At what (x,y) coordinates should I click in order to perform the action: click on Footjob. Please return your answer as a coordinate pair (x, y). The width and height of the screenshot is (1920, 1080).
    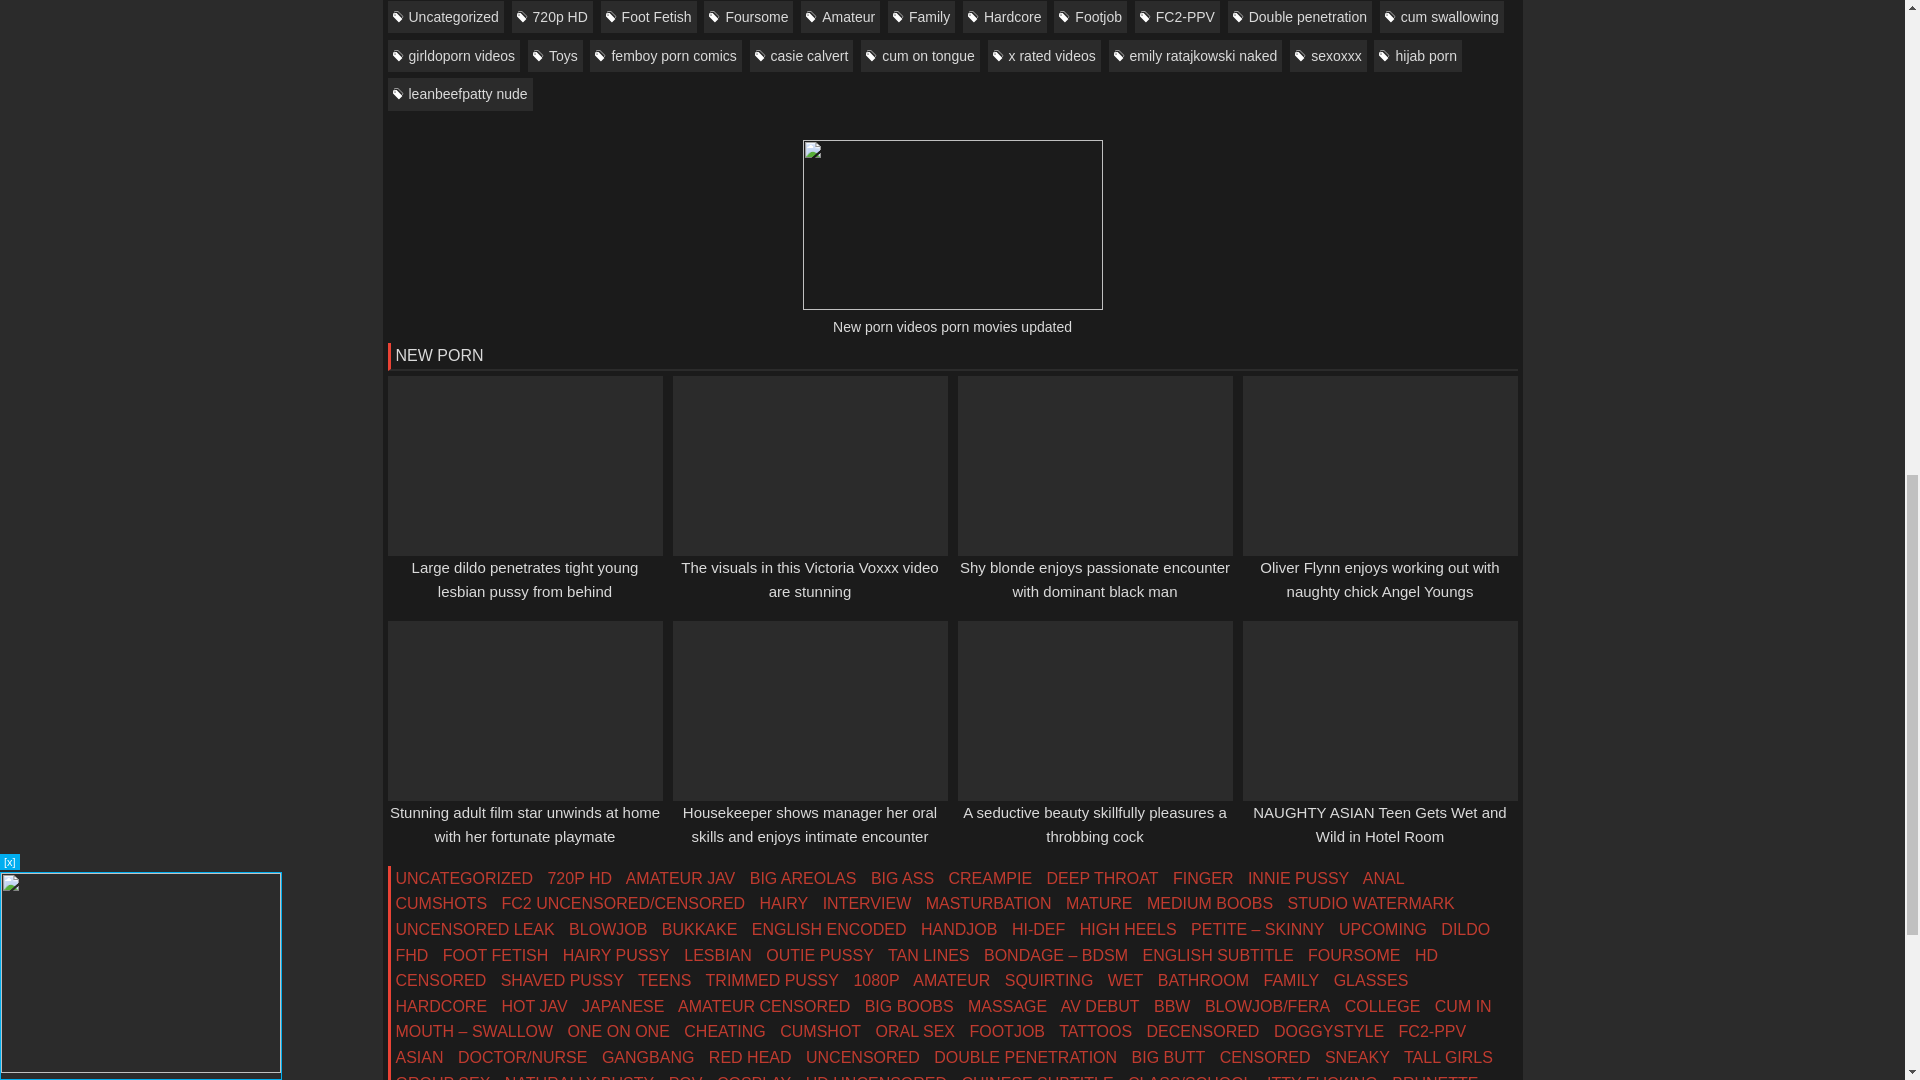
    Looking at the image, I should click on (1090, 17).